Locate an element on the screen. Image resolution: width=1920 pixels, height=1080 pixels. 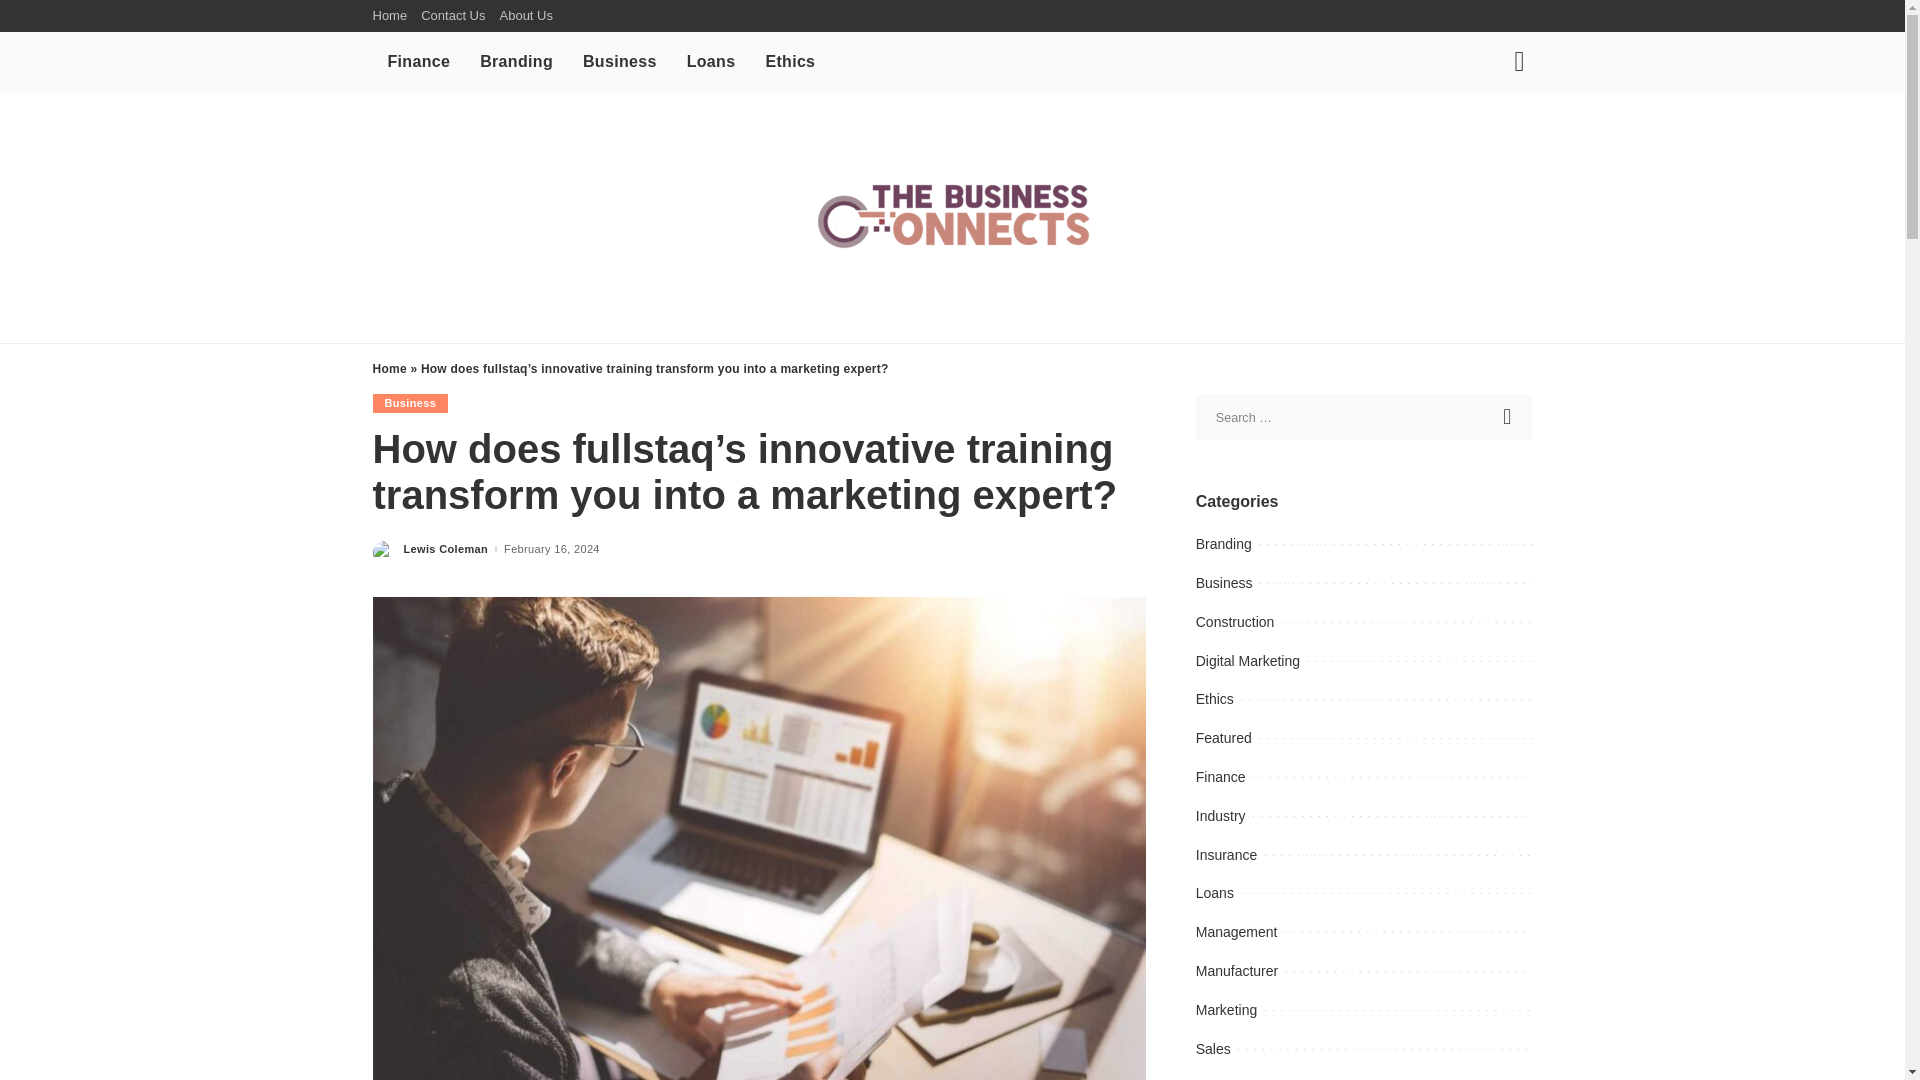
Branding is located at coordinates (516, 62).